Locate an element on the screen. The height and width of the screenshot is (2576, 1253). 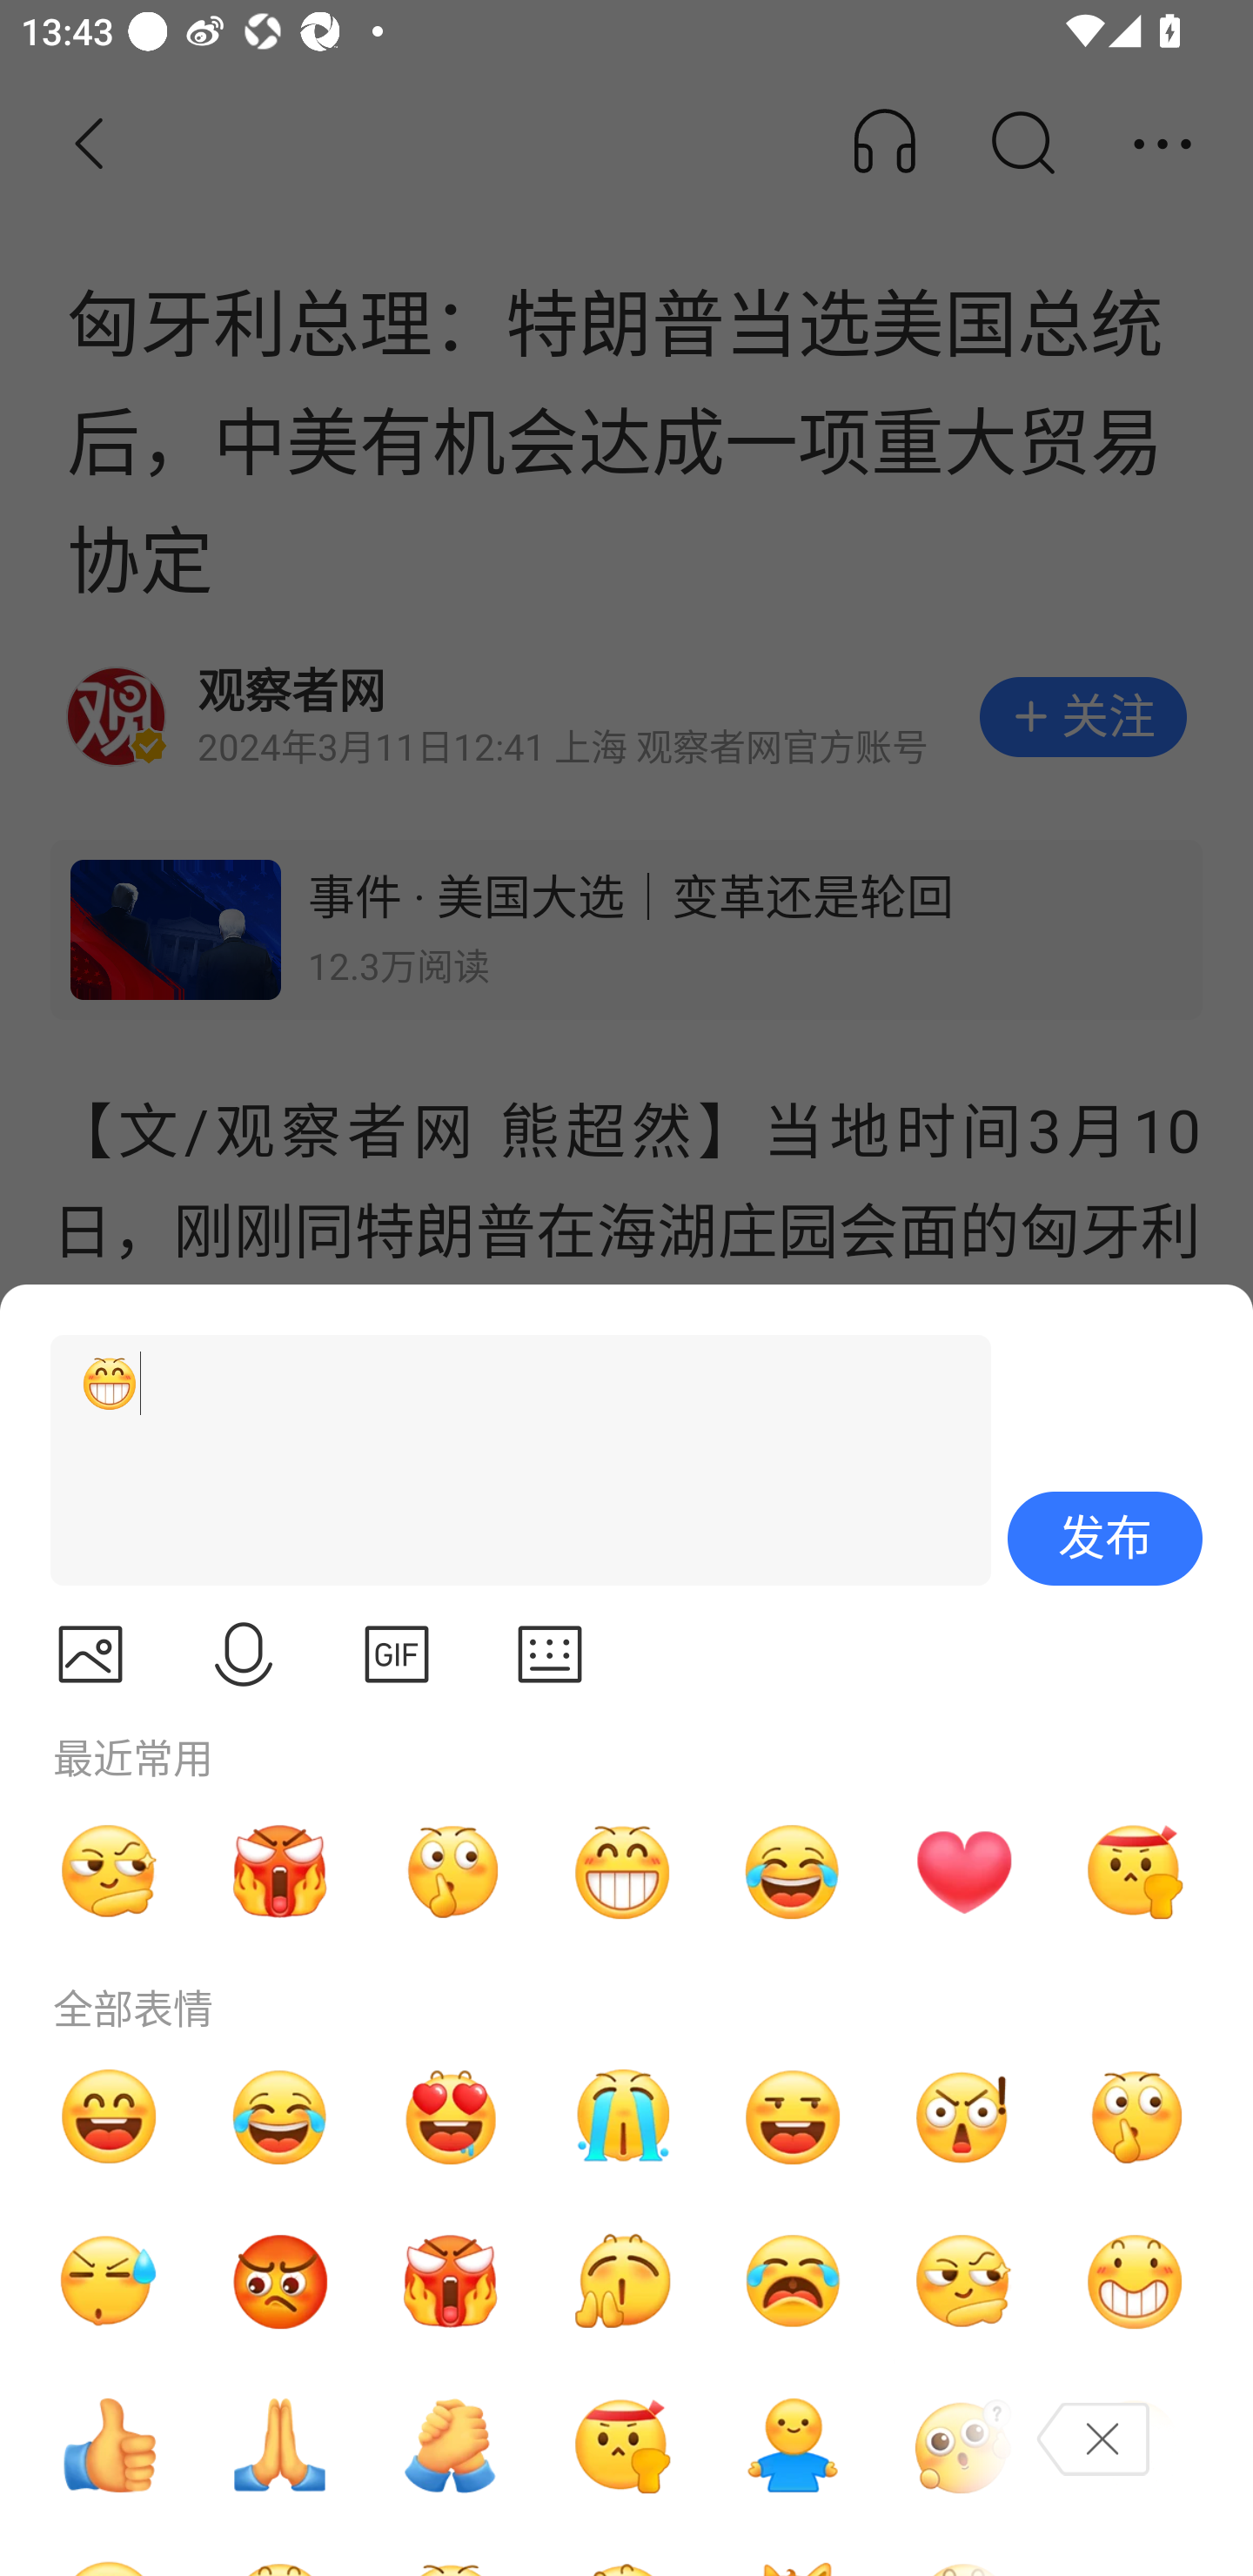
哈哈 is located at coordinates (109, 2116).